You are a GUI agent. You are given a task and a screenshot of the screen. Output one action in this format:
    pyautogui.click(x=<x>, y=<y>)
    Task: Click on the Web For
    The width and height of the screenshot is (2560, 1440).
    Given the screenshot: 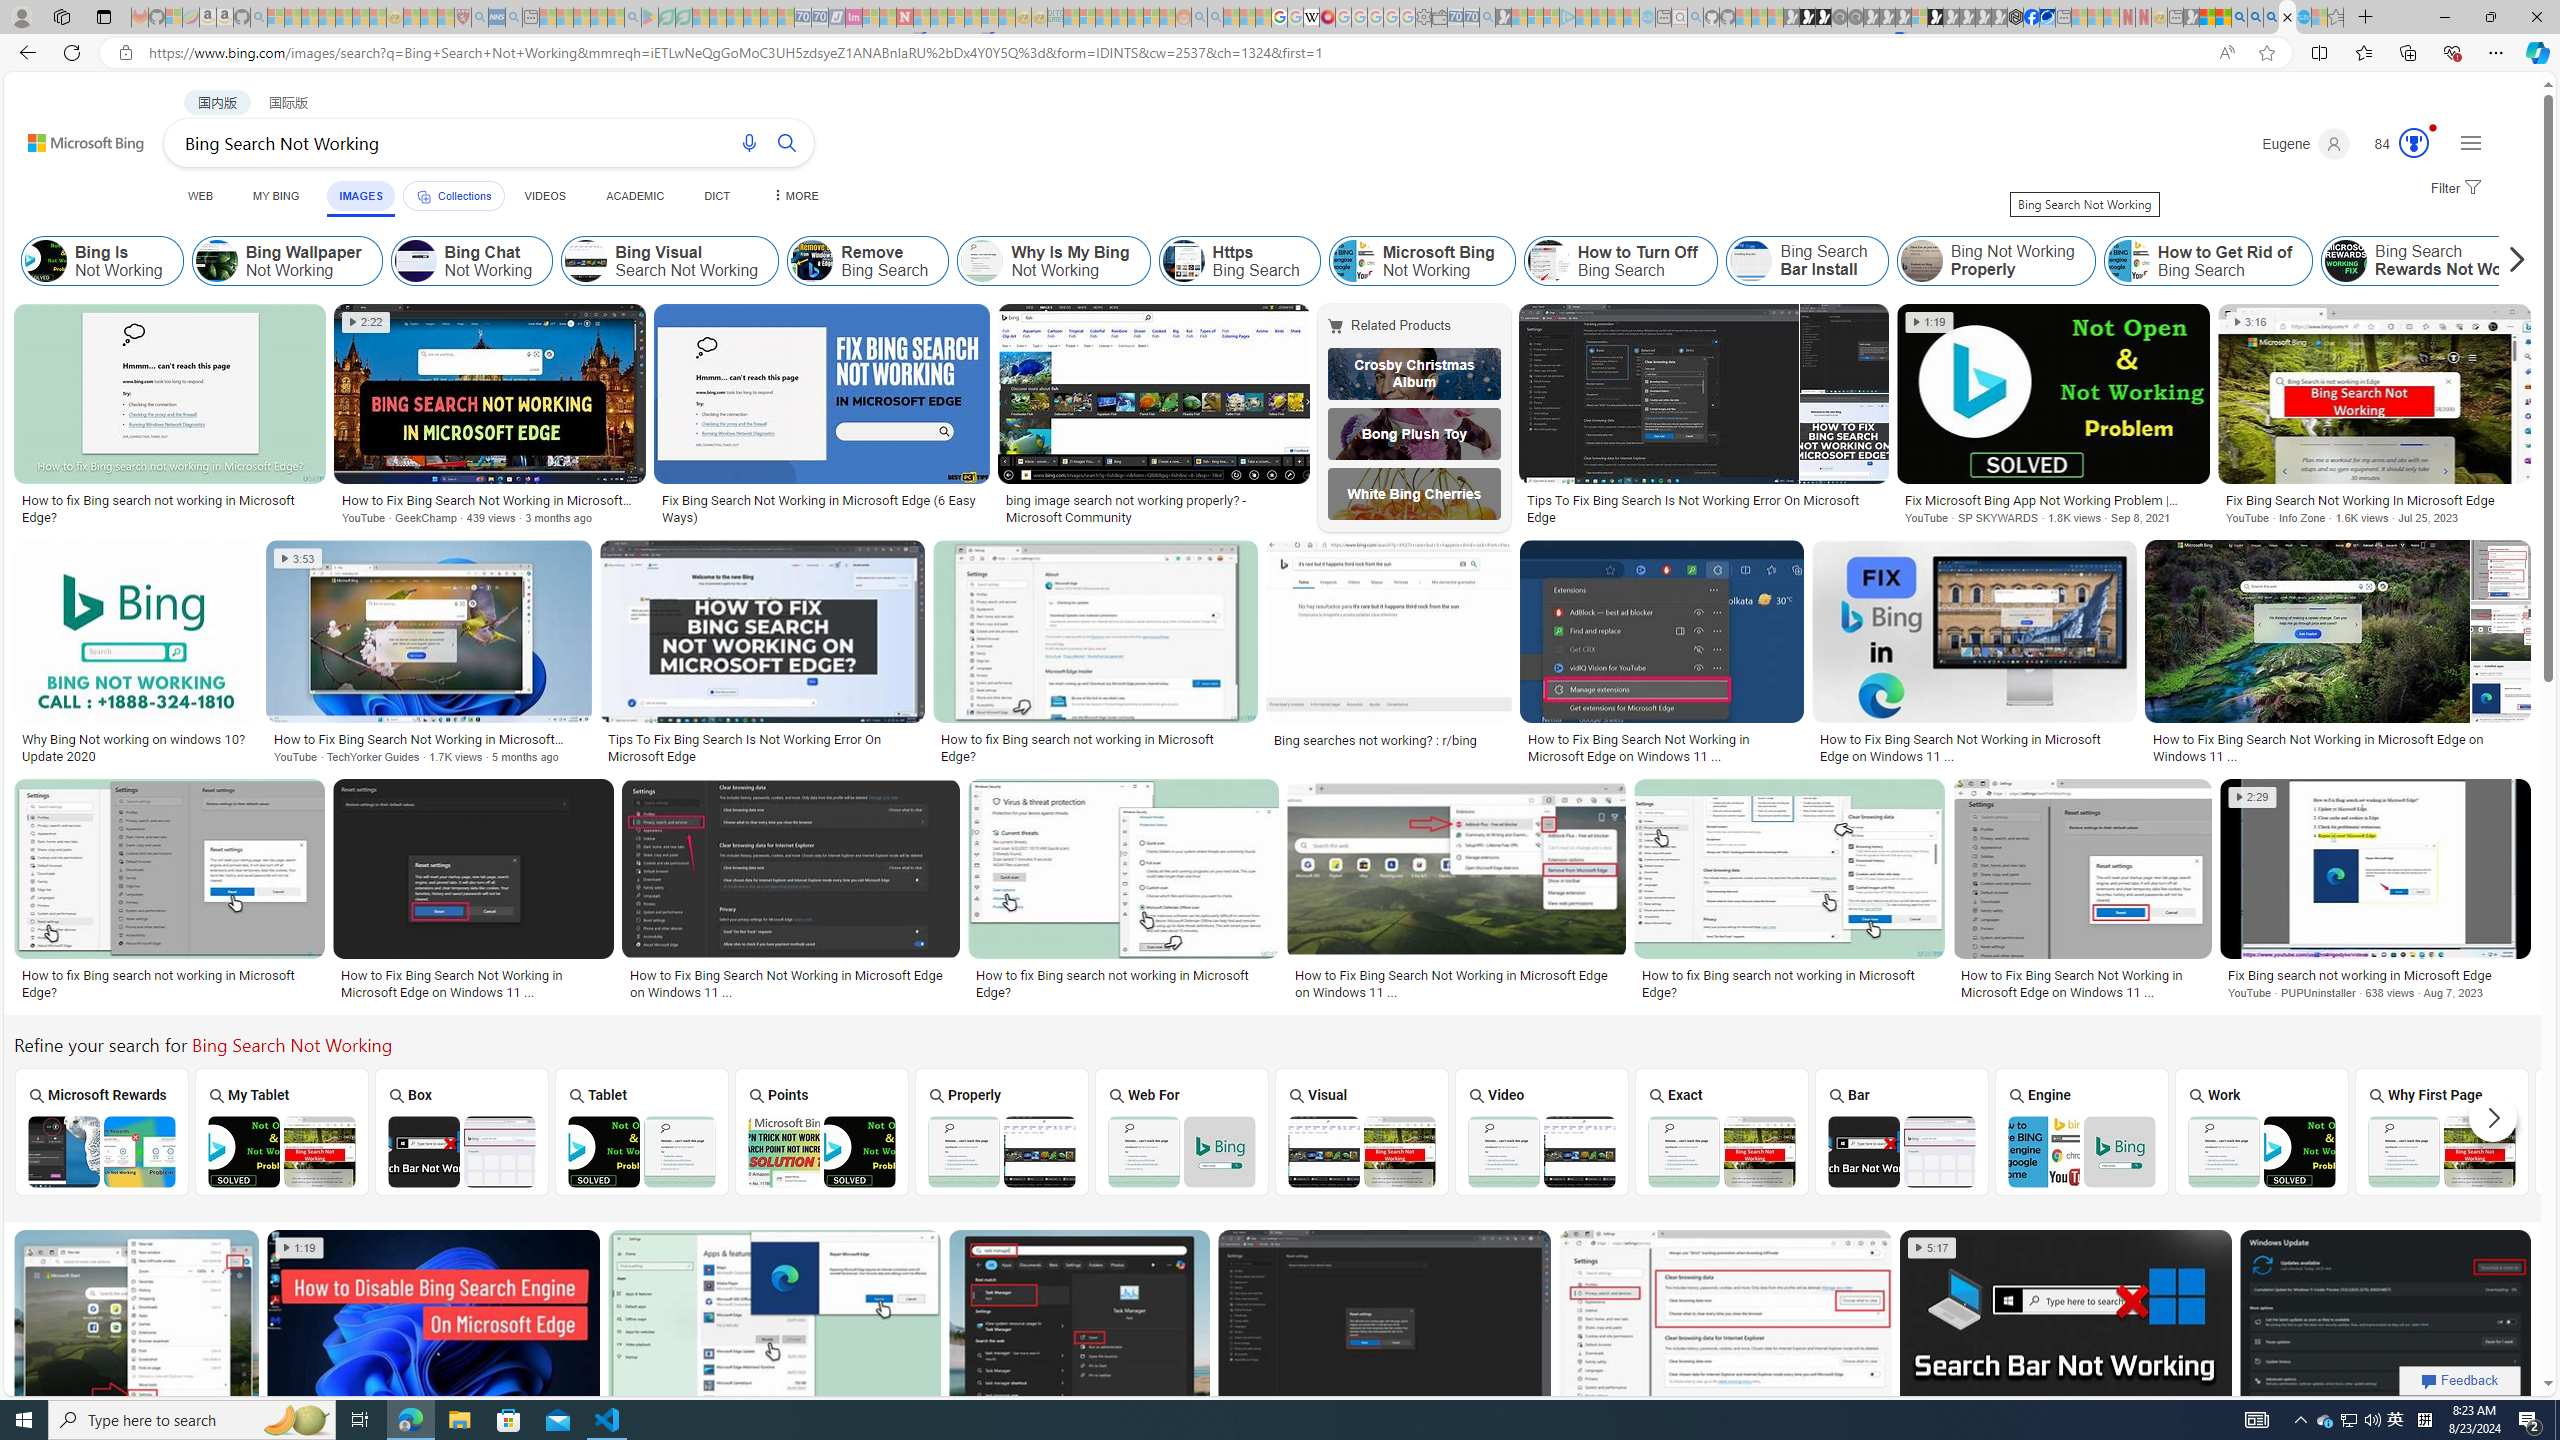 What is the action you would take?
    pyautogui.click(x=1181, y=1130)
    